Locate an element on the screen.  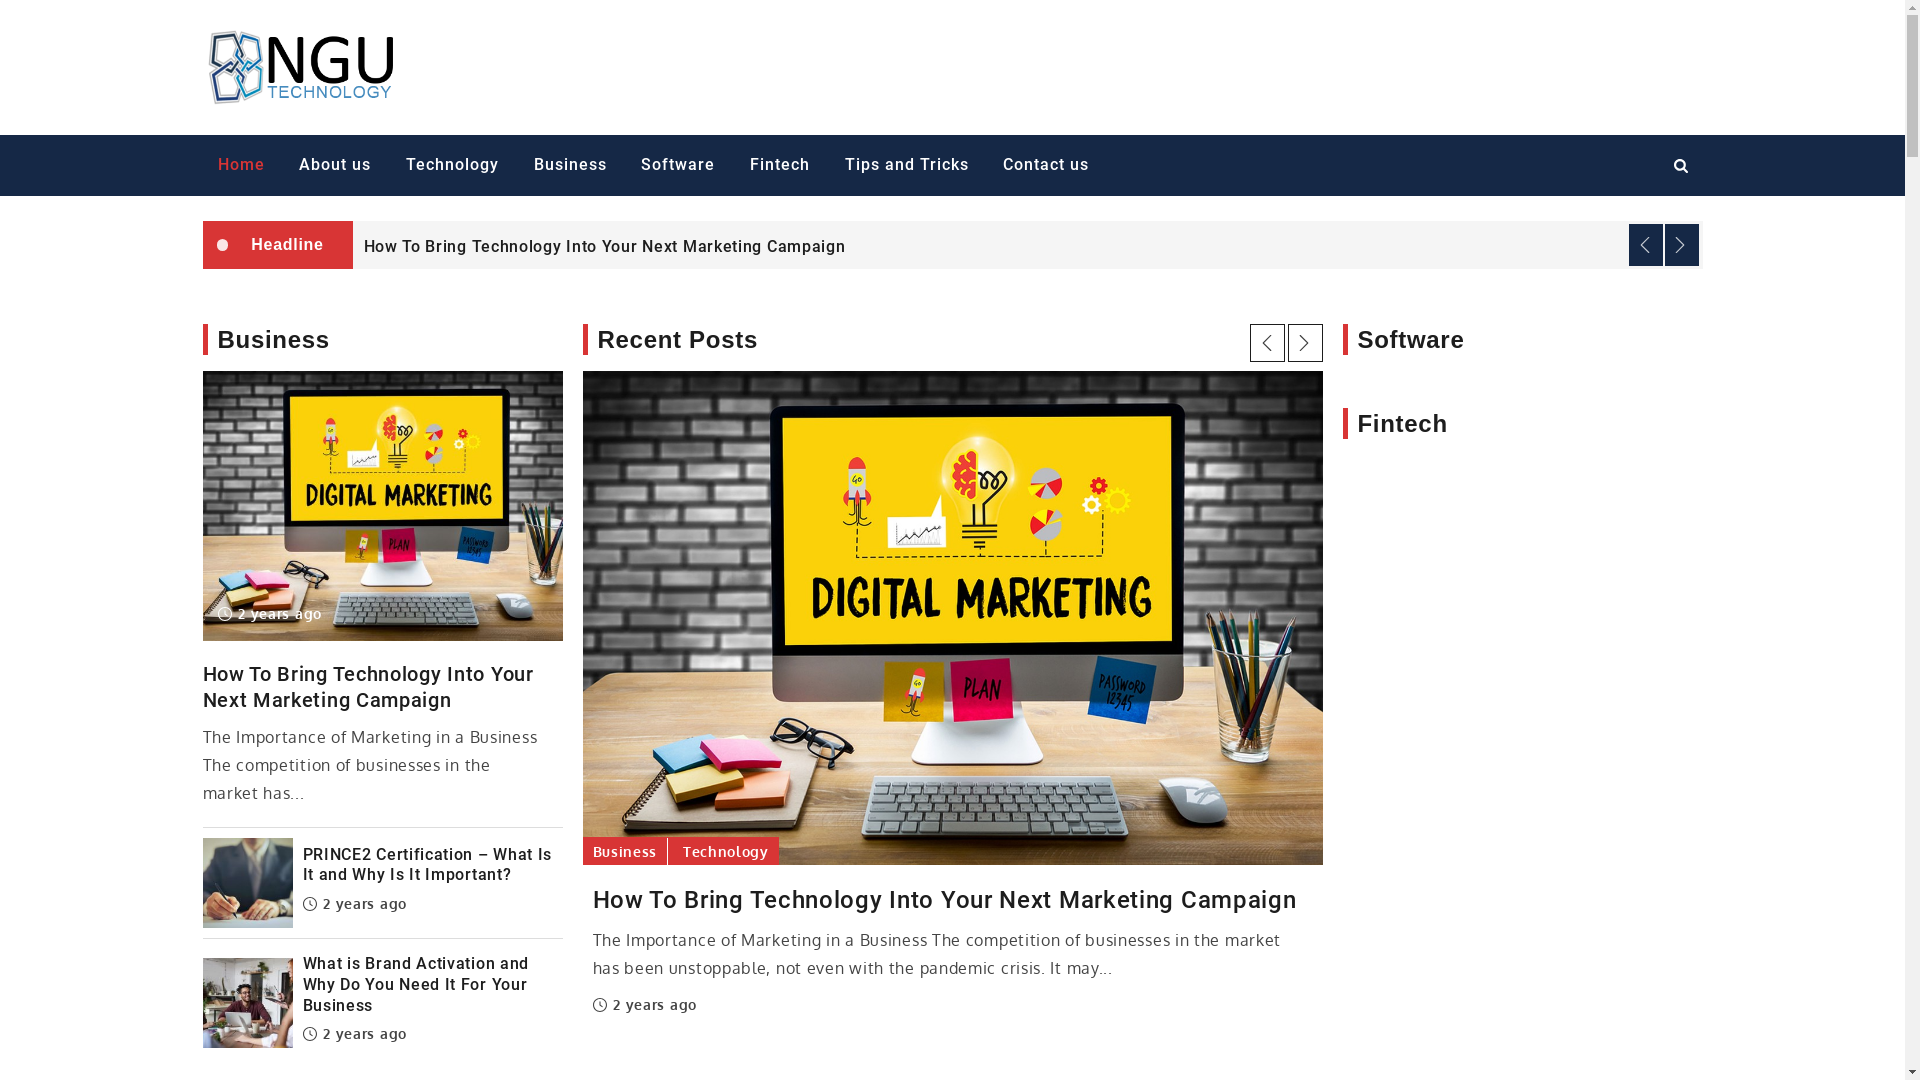
Technology is located at coordinates (452, 166).